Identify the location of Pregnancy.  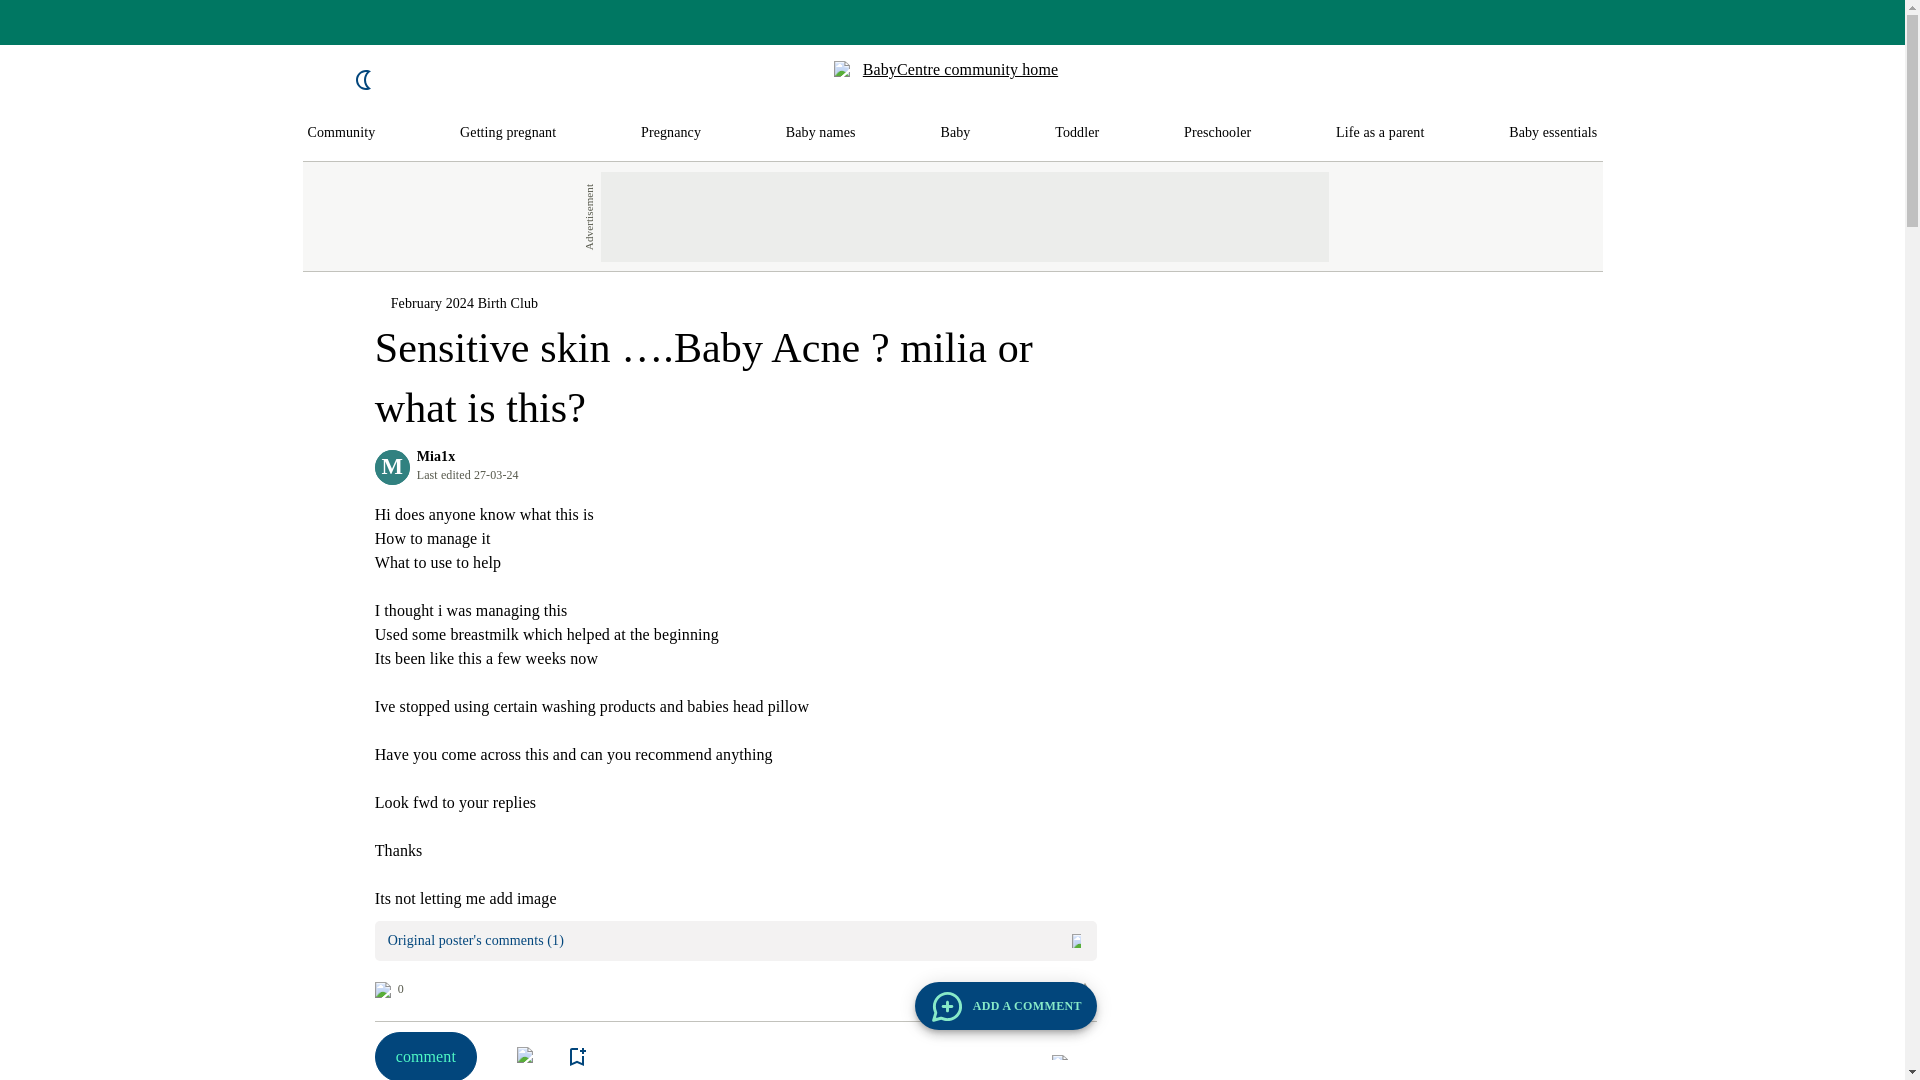
(670, 133).